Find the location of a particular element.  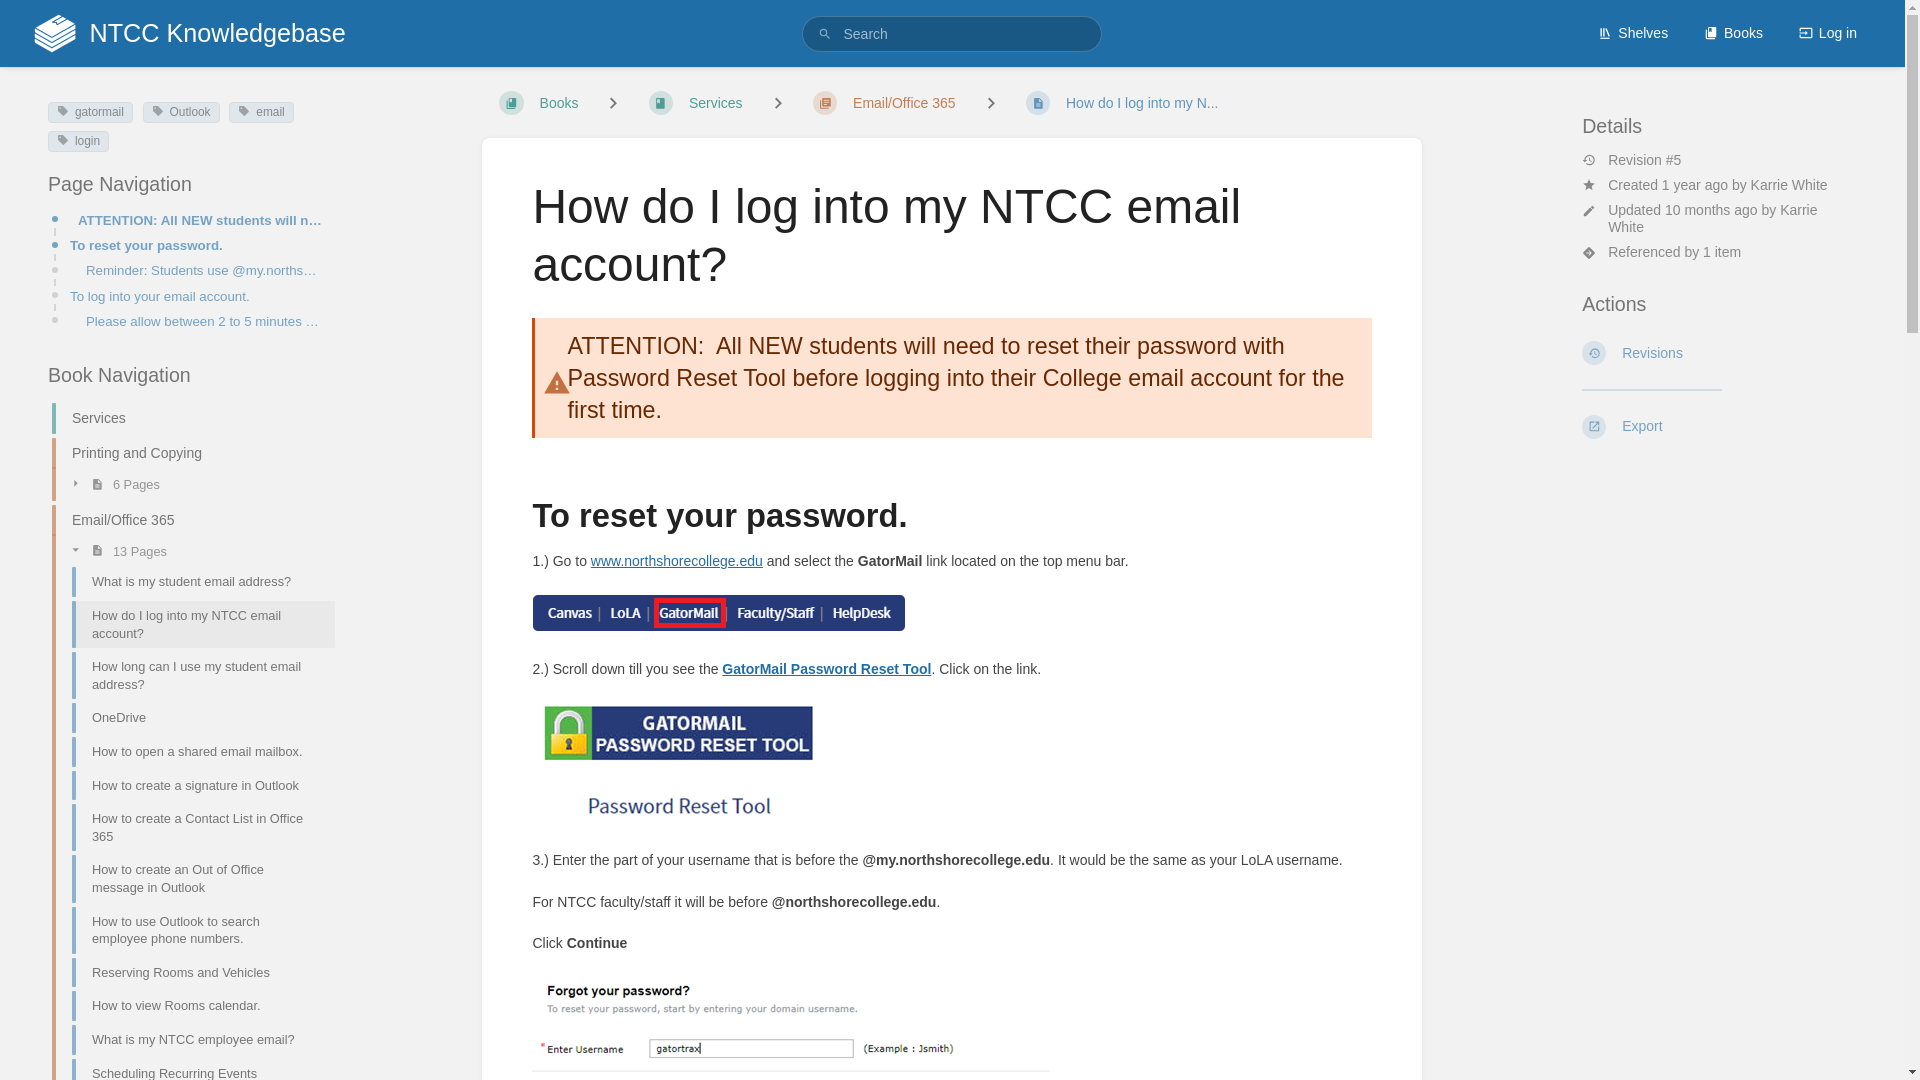

gatormail is located at coordinates (90, 112).